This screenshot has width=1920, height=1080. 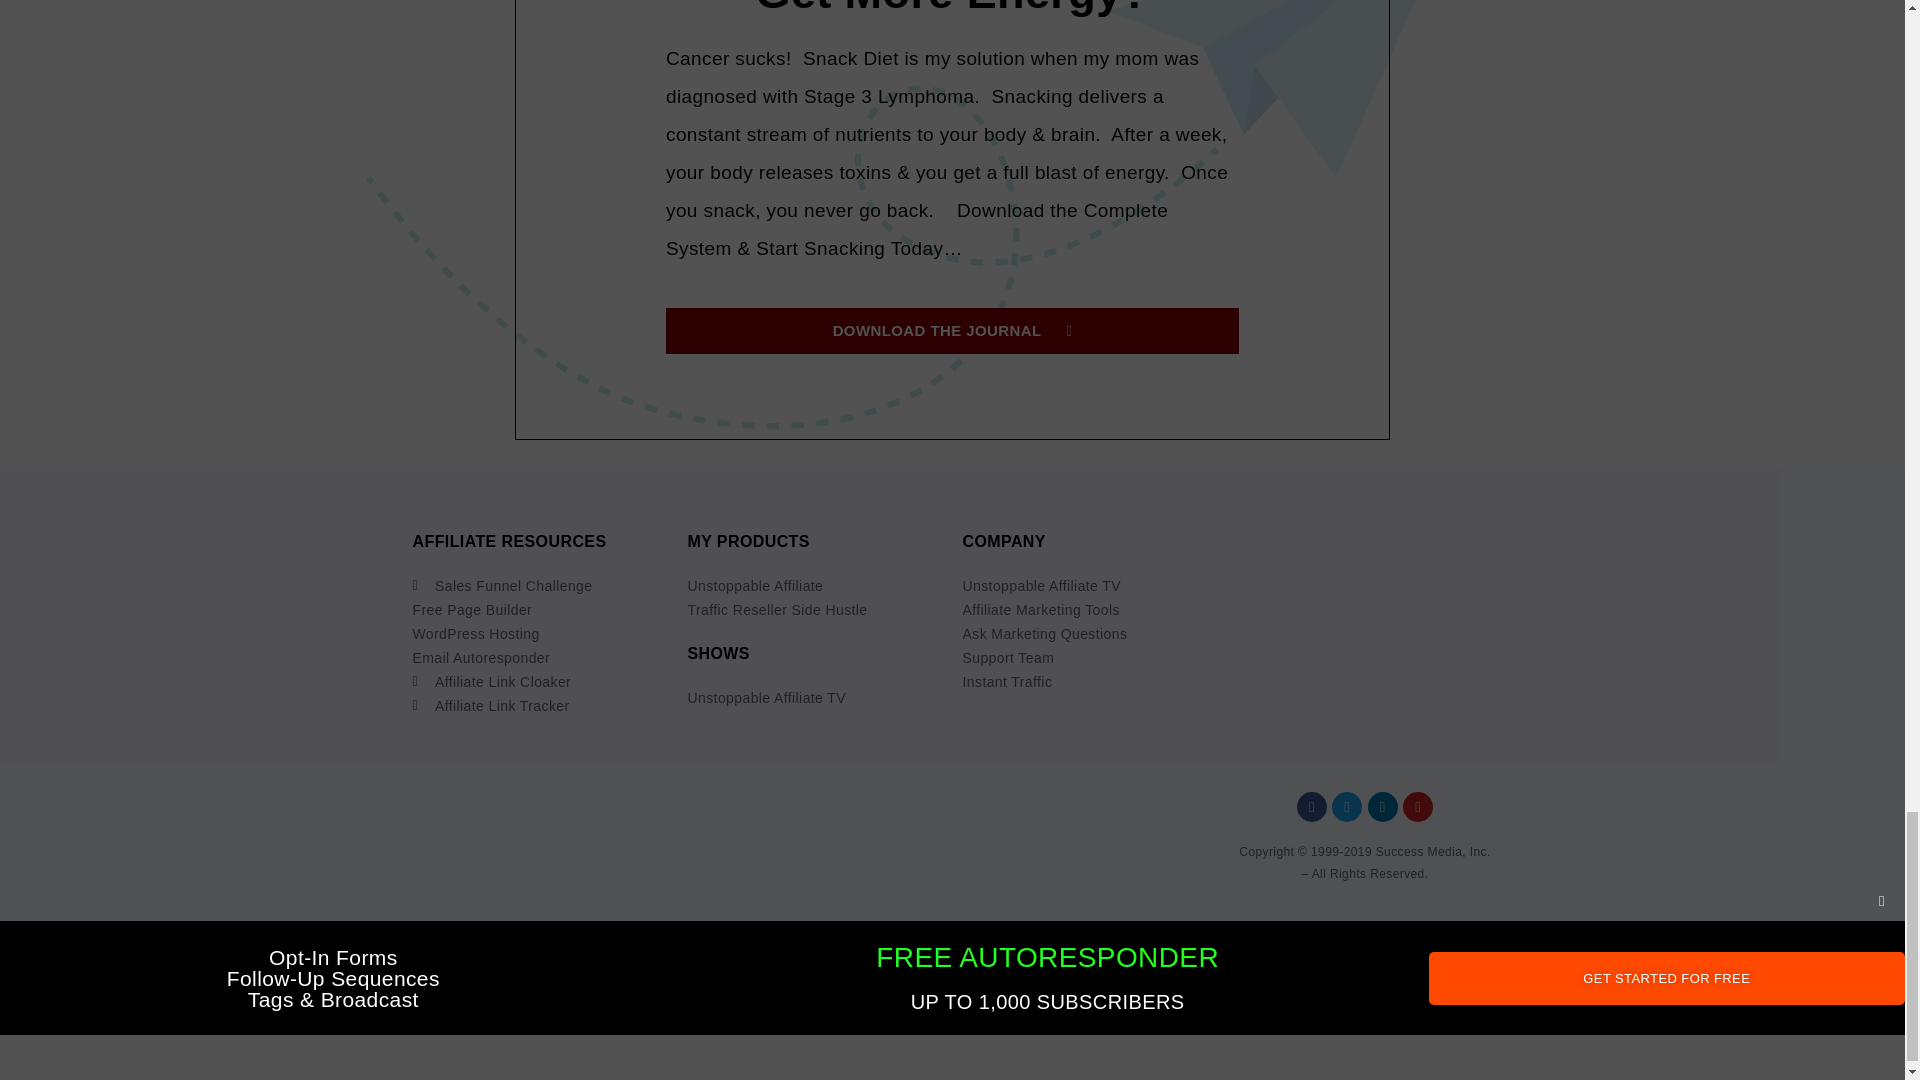 What do you see at coordinates (814, 610) in the screenshot?
I see `Traffic Reseller Side Hustle` at bounding box center [814, 610].